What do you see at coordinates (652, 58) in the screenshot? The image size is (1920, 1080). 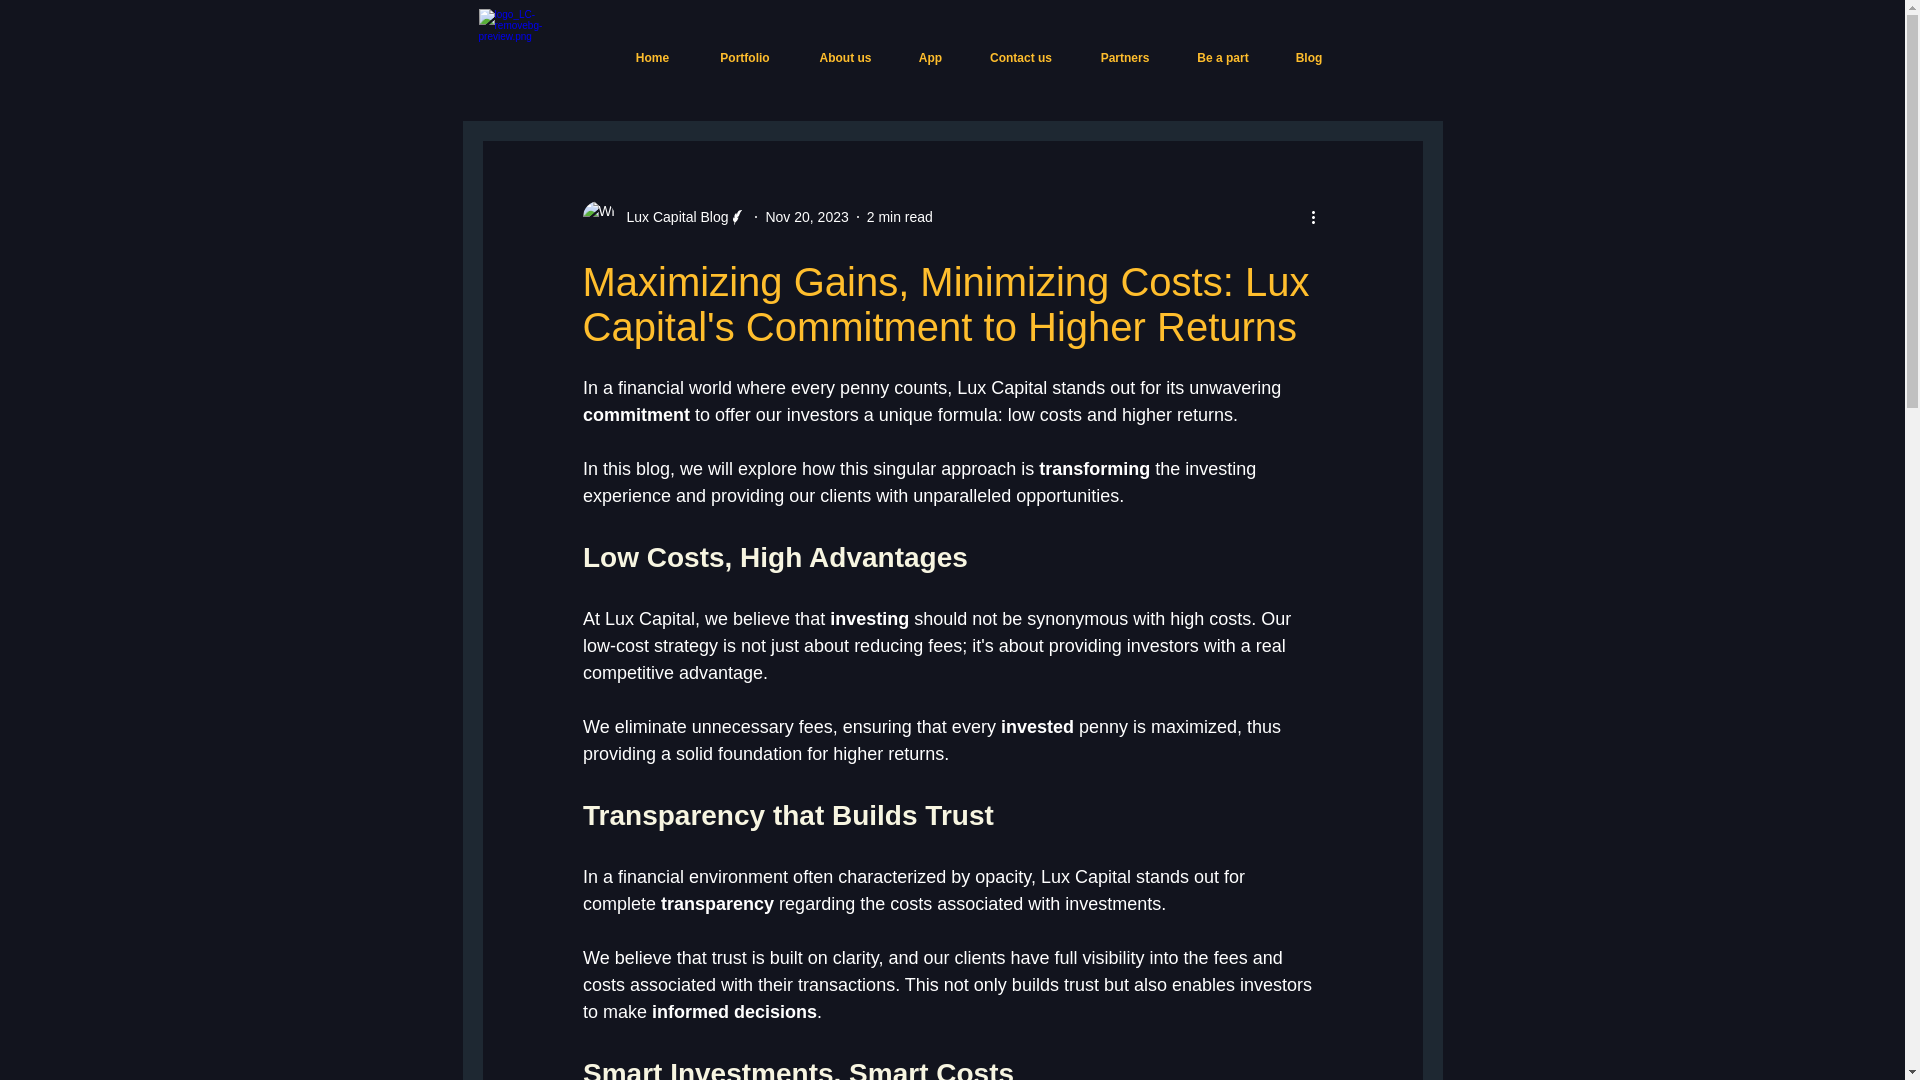 I see `Home` at bounding box center [652, 58].